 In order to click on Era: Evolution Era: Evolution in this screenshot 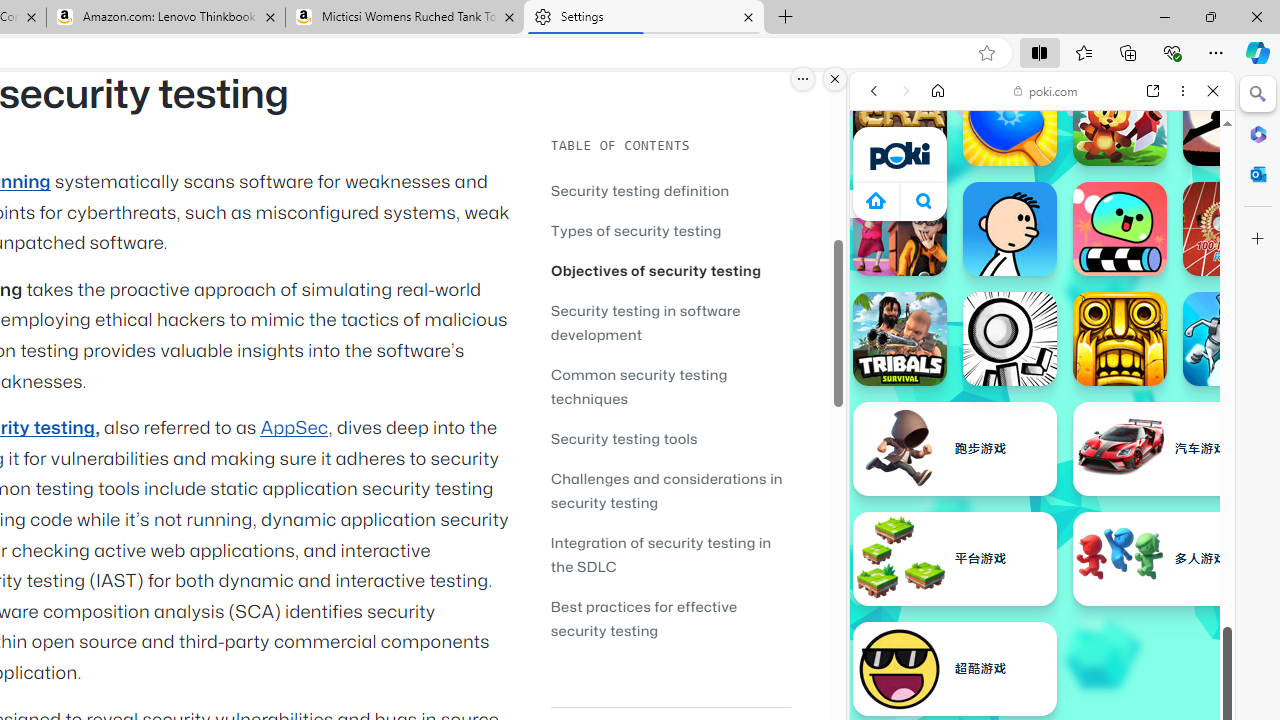, I will do `click(900, 119)`.